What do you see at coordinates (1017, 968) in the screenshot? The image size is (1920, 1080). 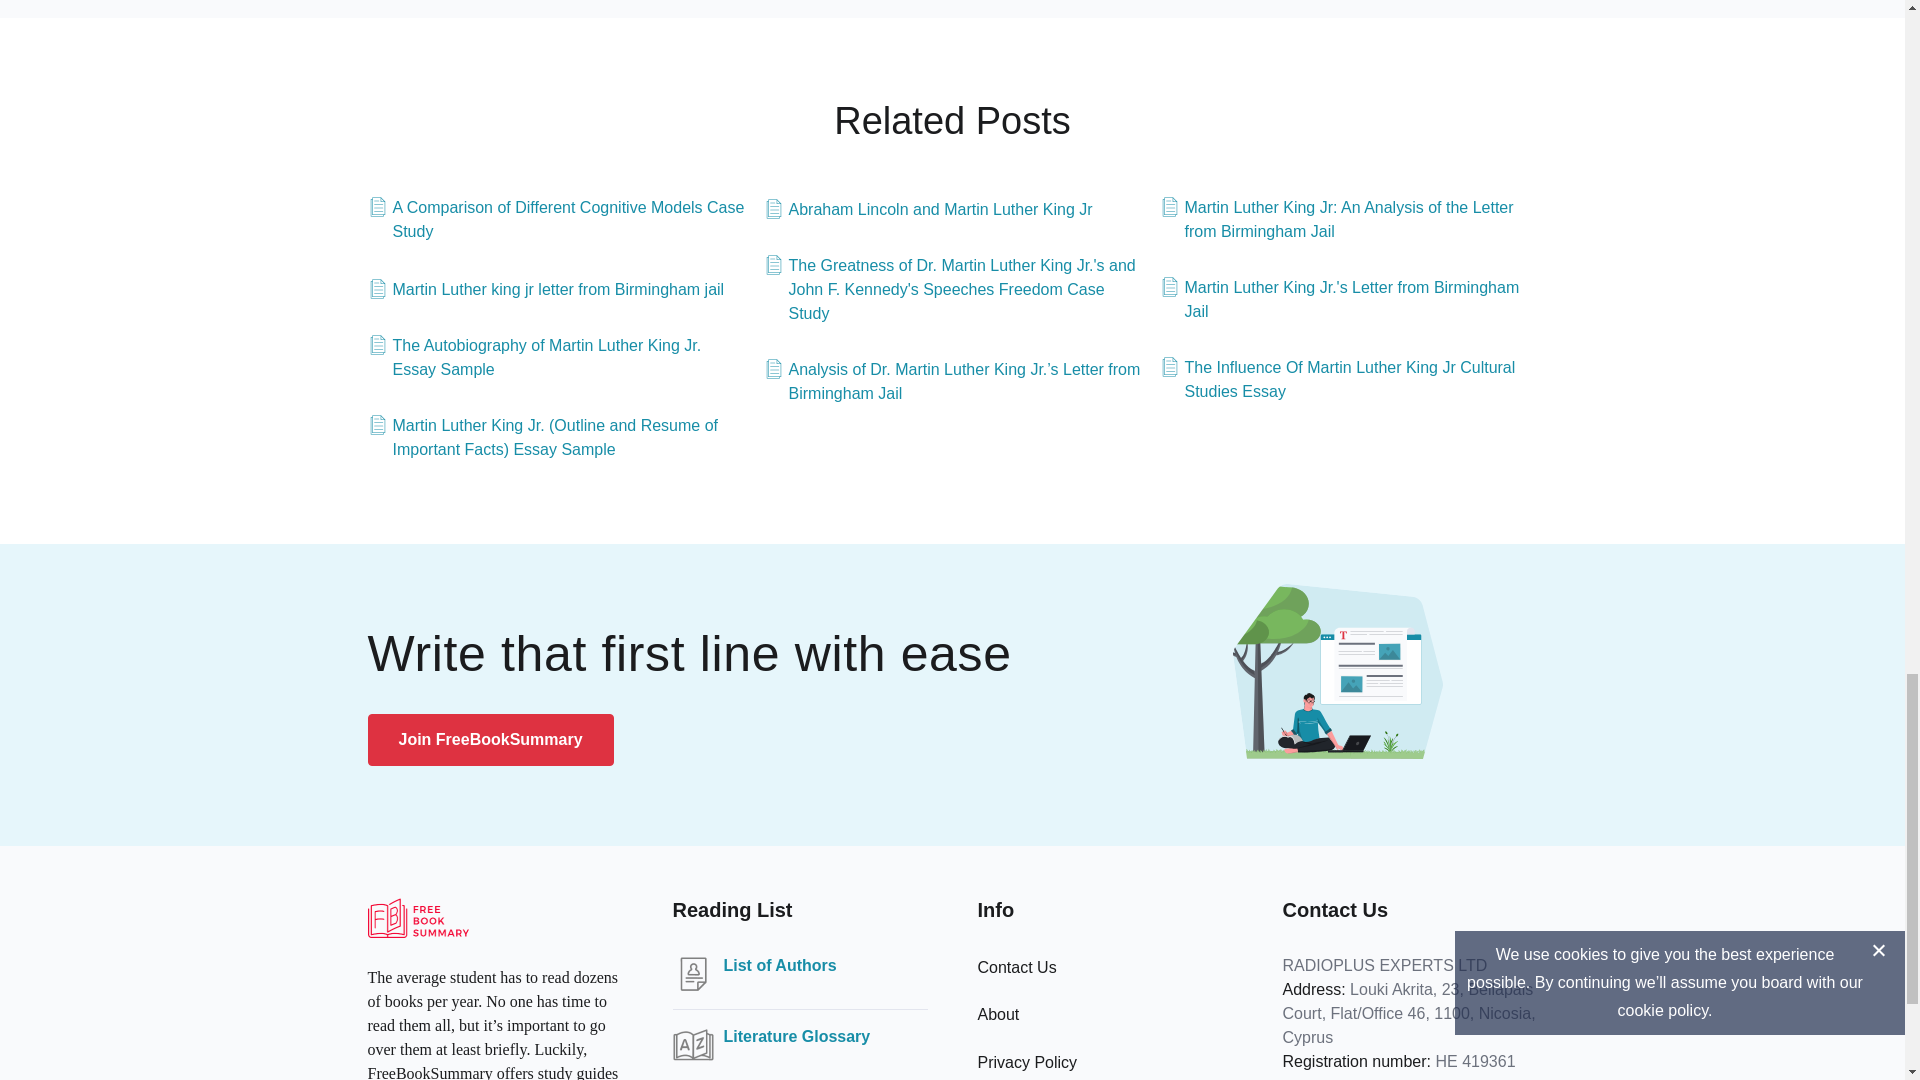 I see `Contact Us` at bounding box center [1017, 968].